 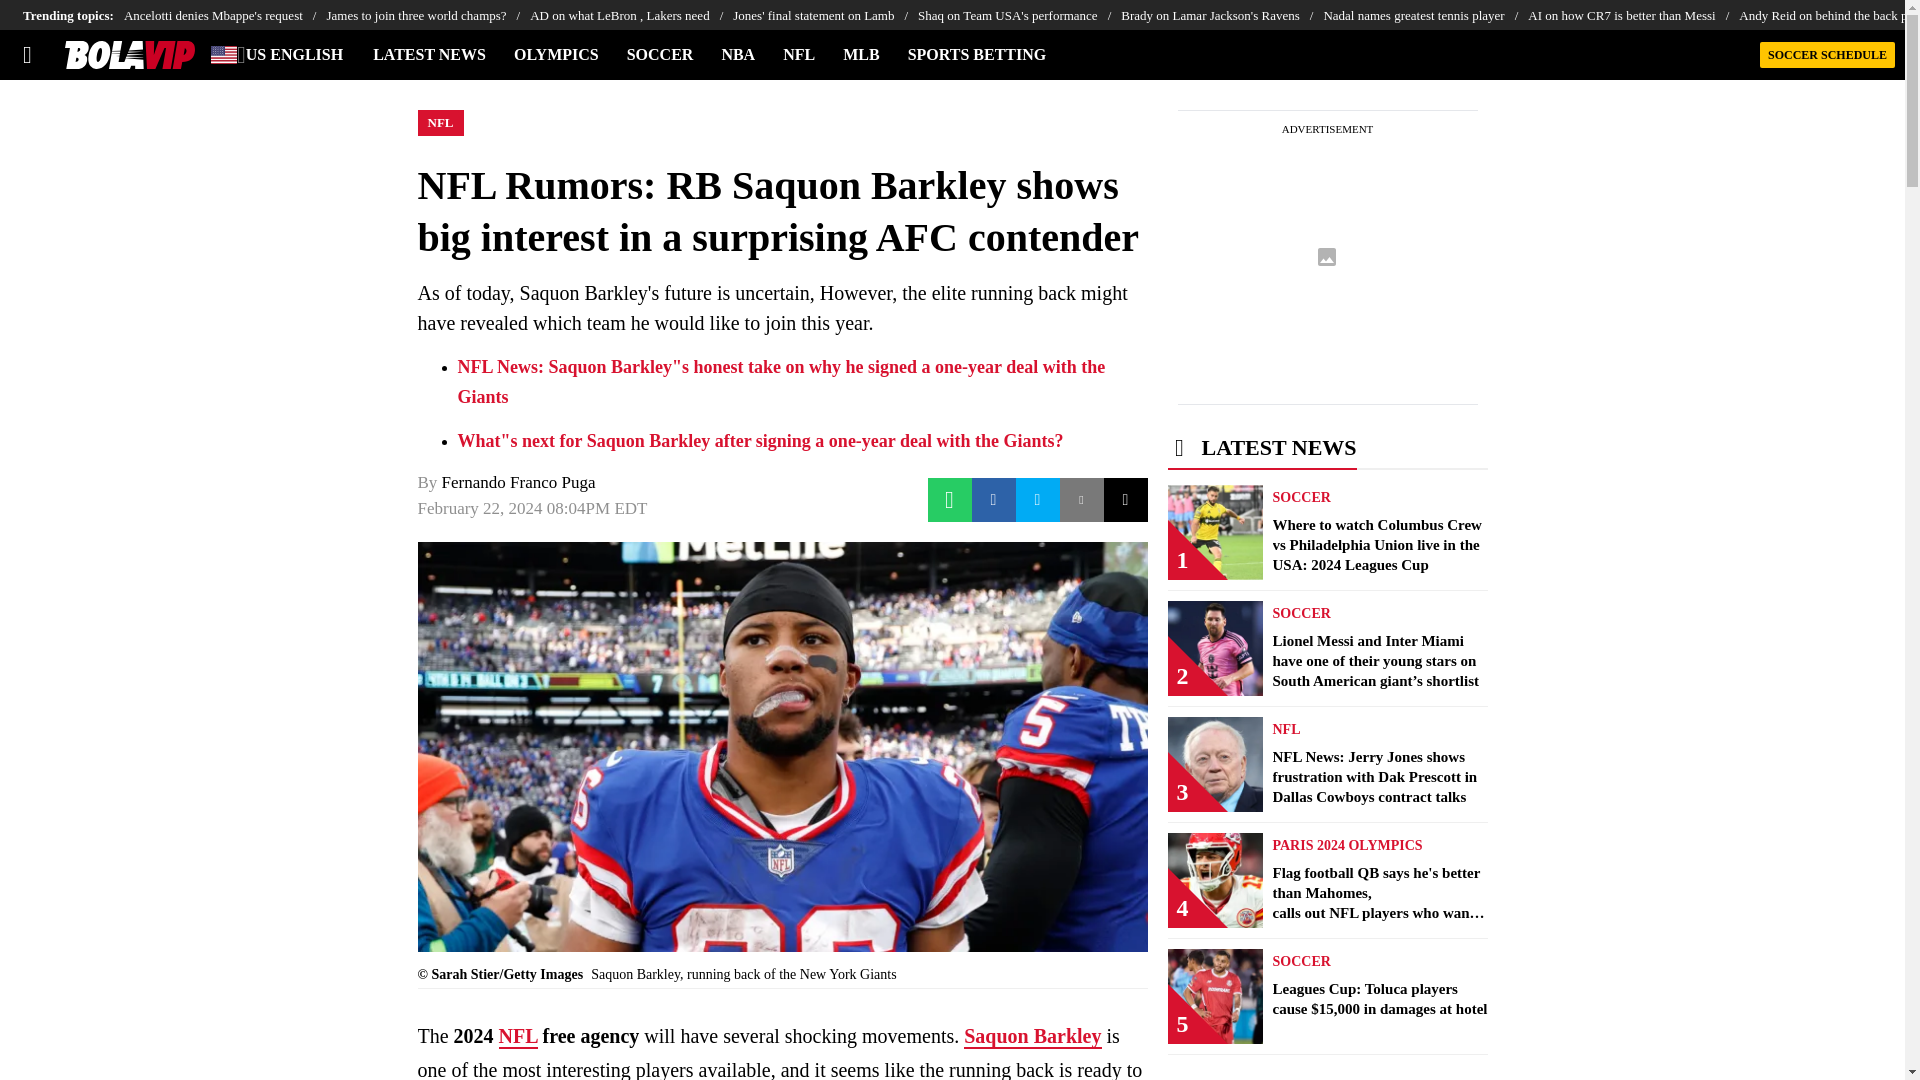 I want to click on Jones' final statement on Lamb, so click(x=825, y=15).